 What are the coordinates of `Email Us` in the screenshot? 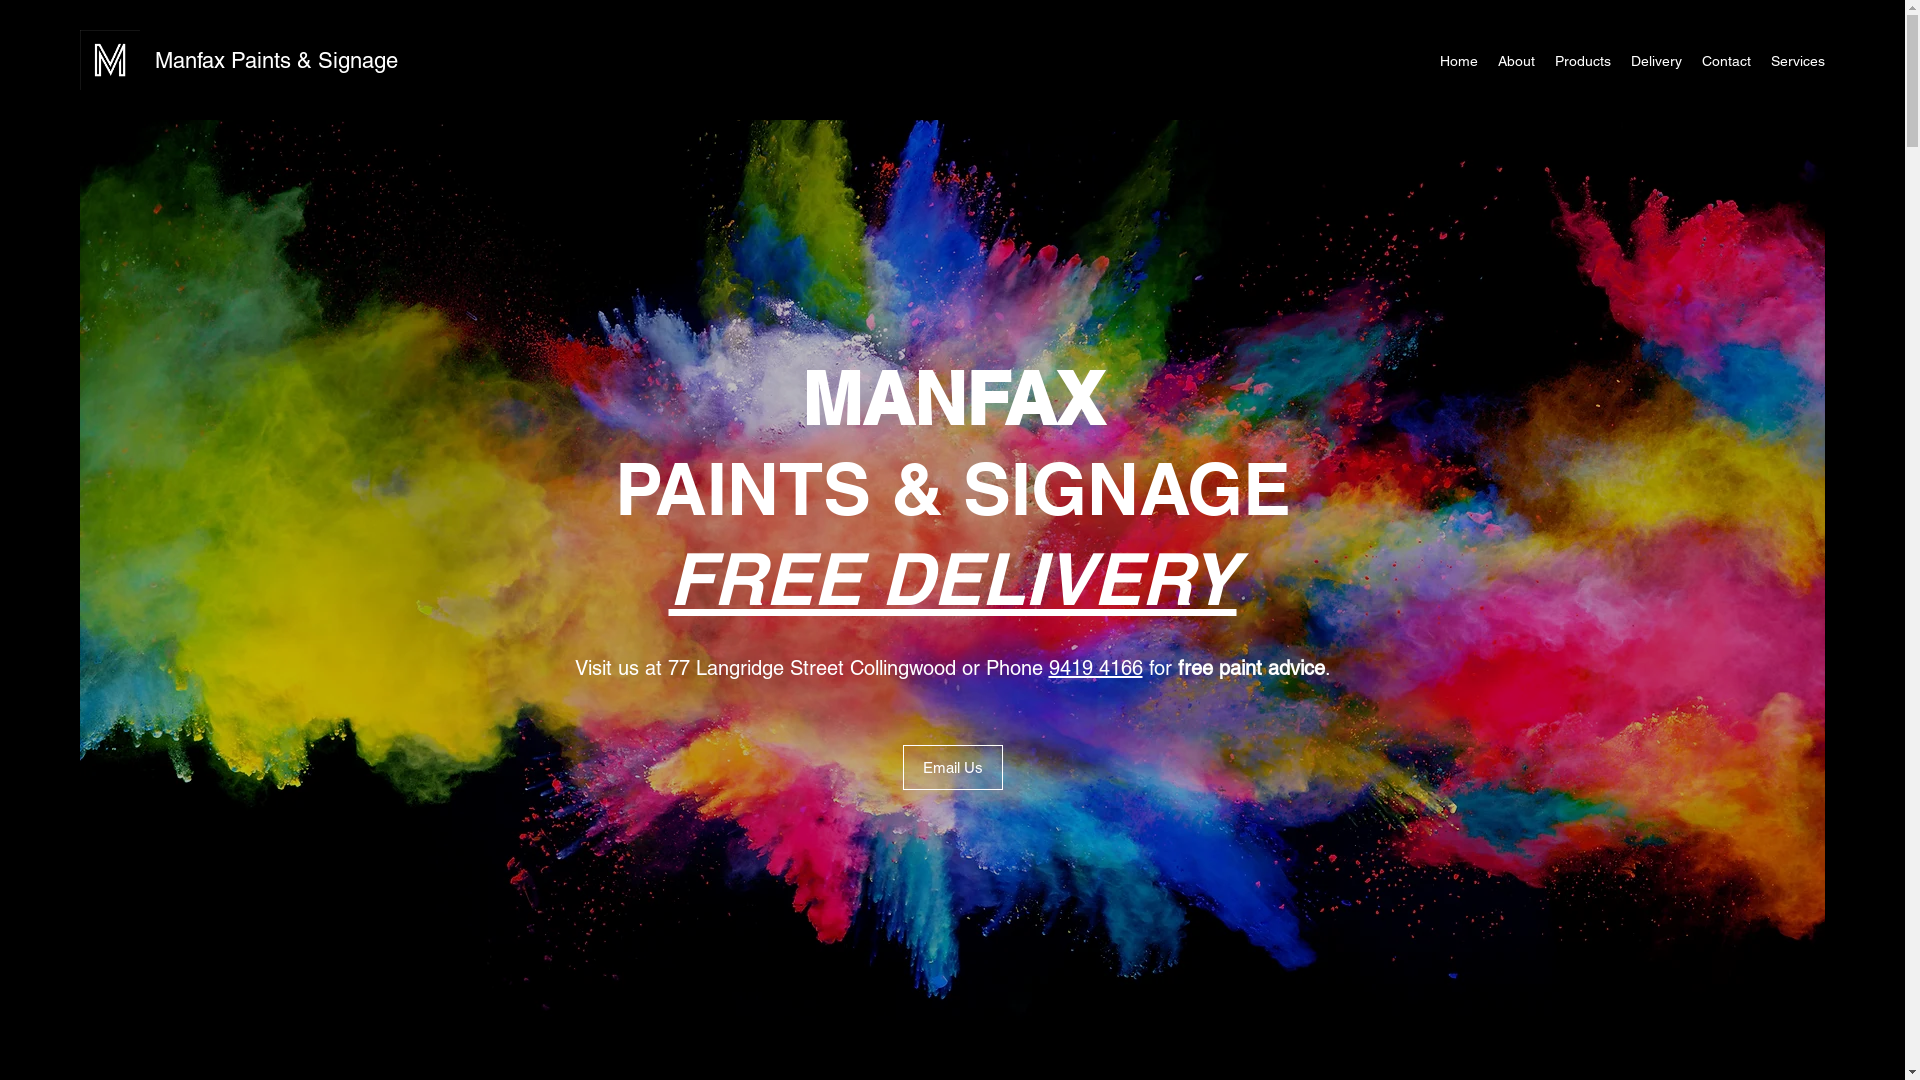 It's located at (952, 768).